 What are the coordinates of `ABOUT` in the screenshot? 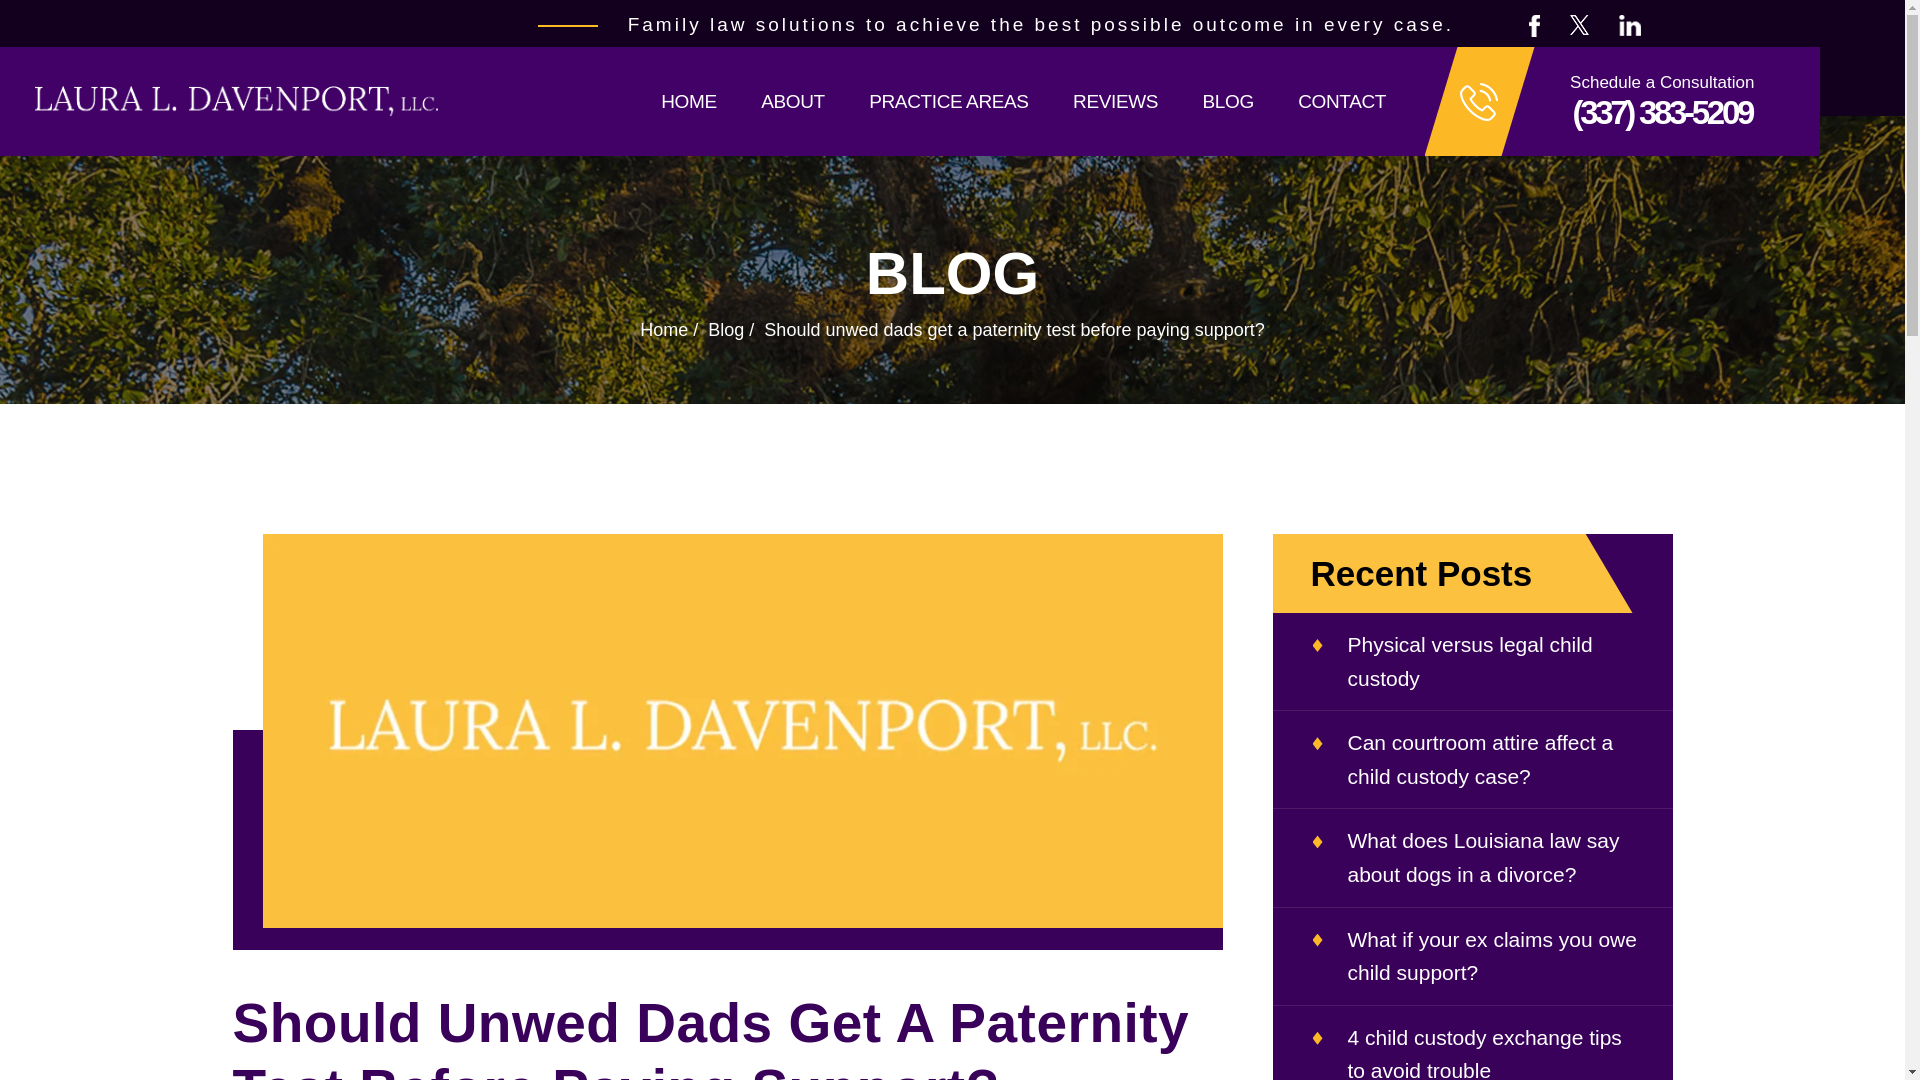 It's located at (792, 100).